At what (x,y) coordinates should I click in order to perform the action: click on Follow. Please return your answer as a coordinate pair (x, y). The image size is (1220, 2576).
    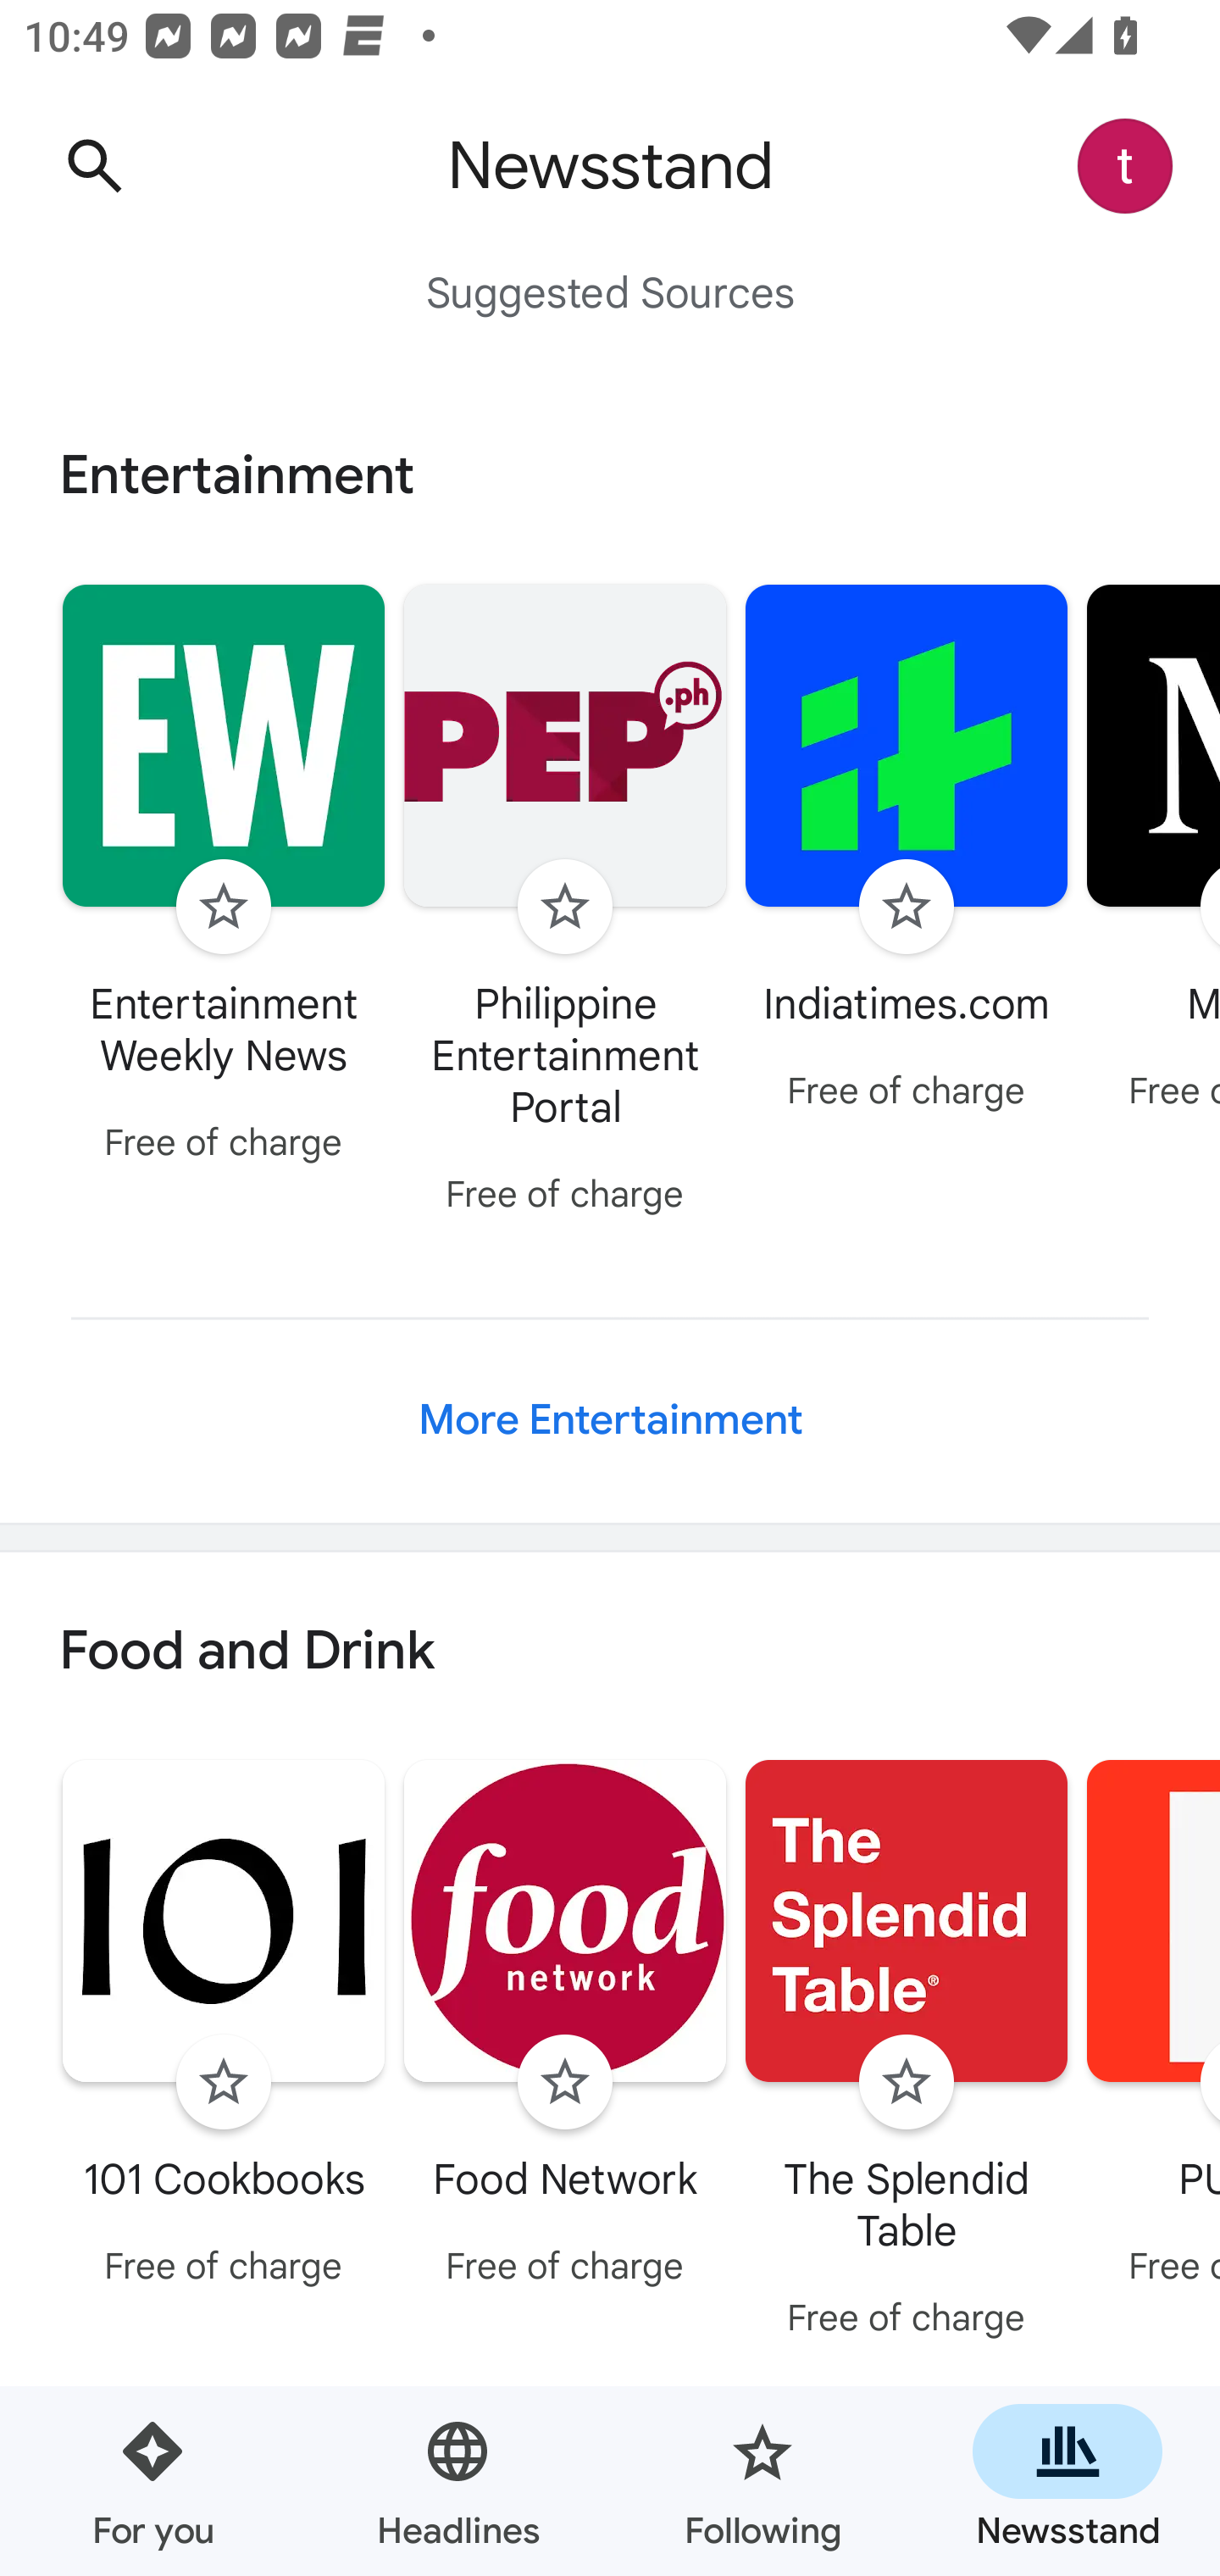
    Looking at the image, I should click on (223, 2083).